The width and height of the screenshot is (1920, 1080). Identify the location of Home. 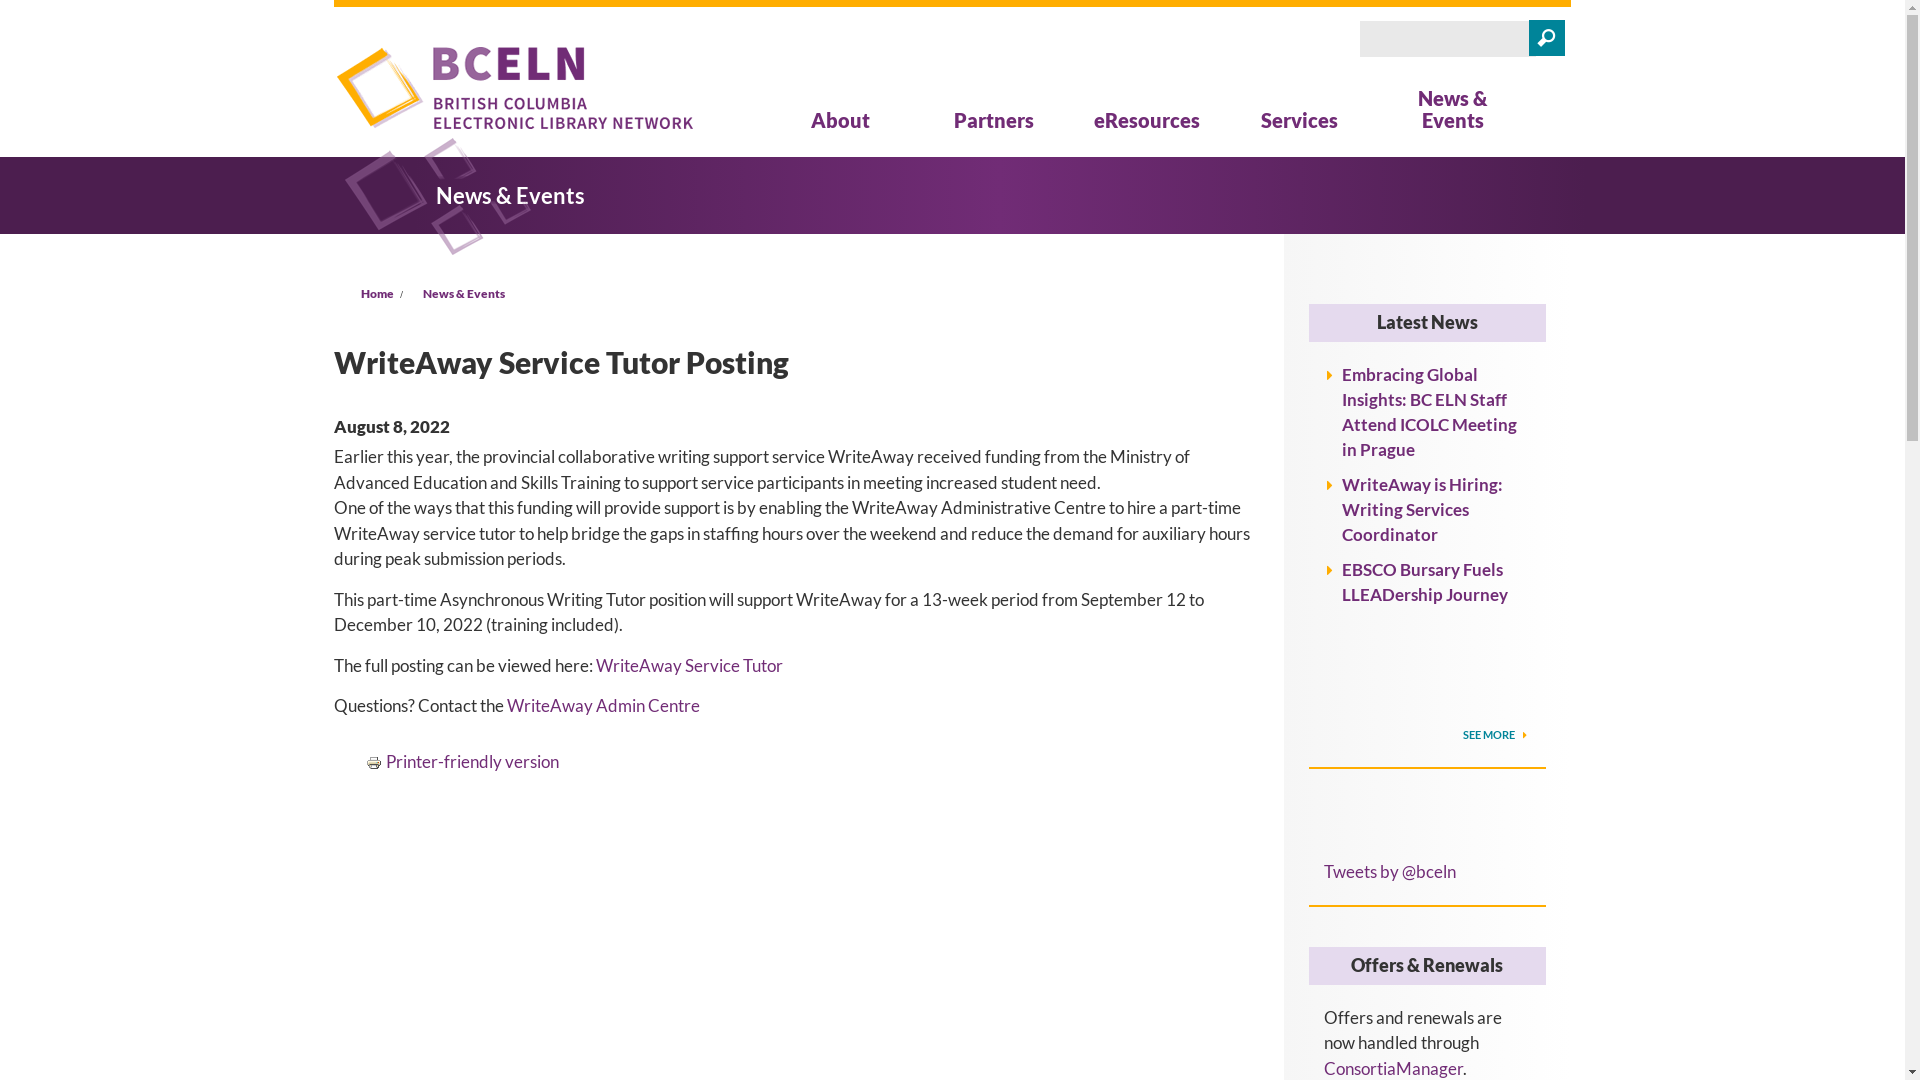
(514, 92).